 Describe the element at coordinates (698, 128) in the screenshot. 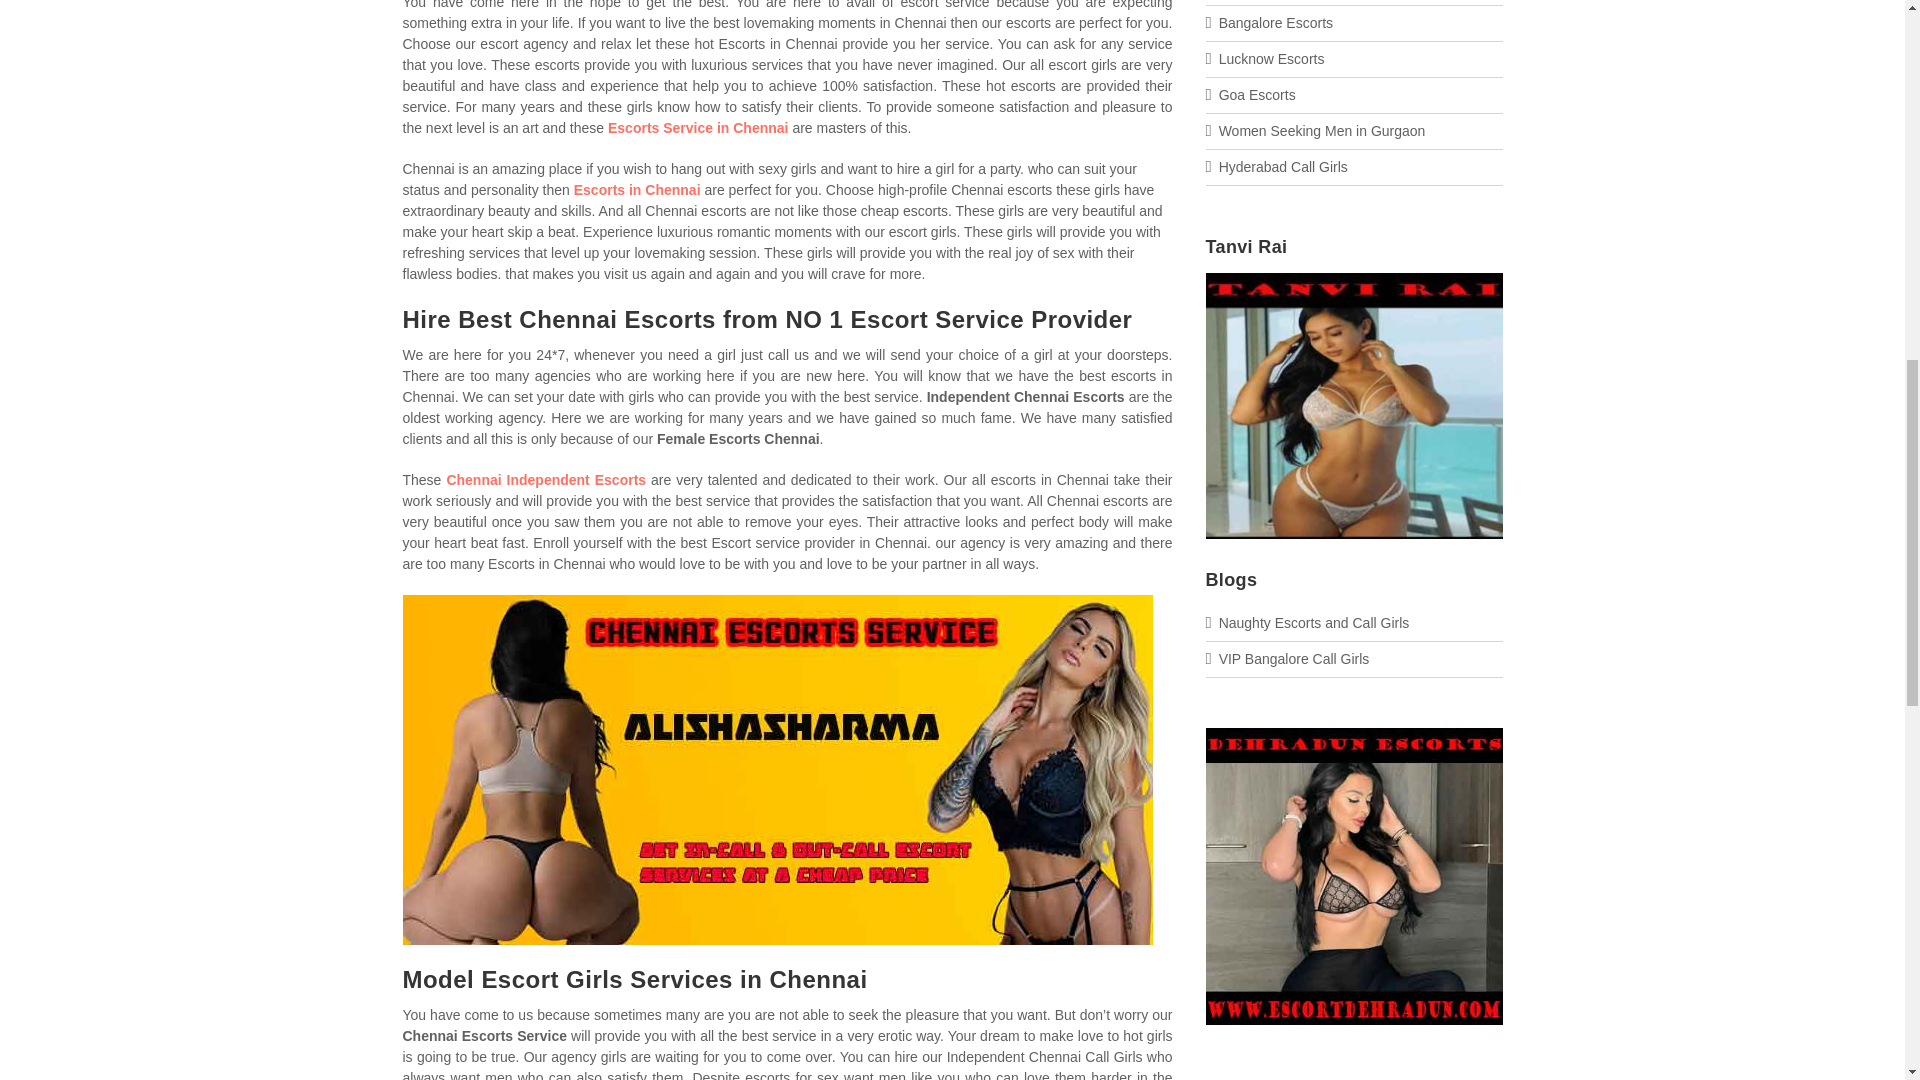

I see `Escorts Service in Chennai` at that location.